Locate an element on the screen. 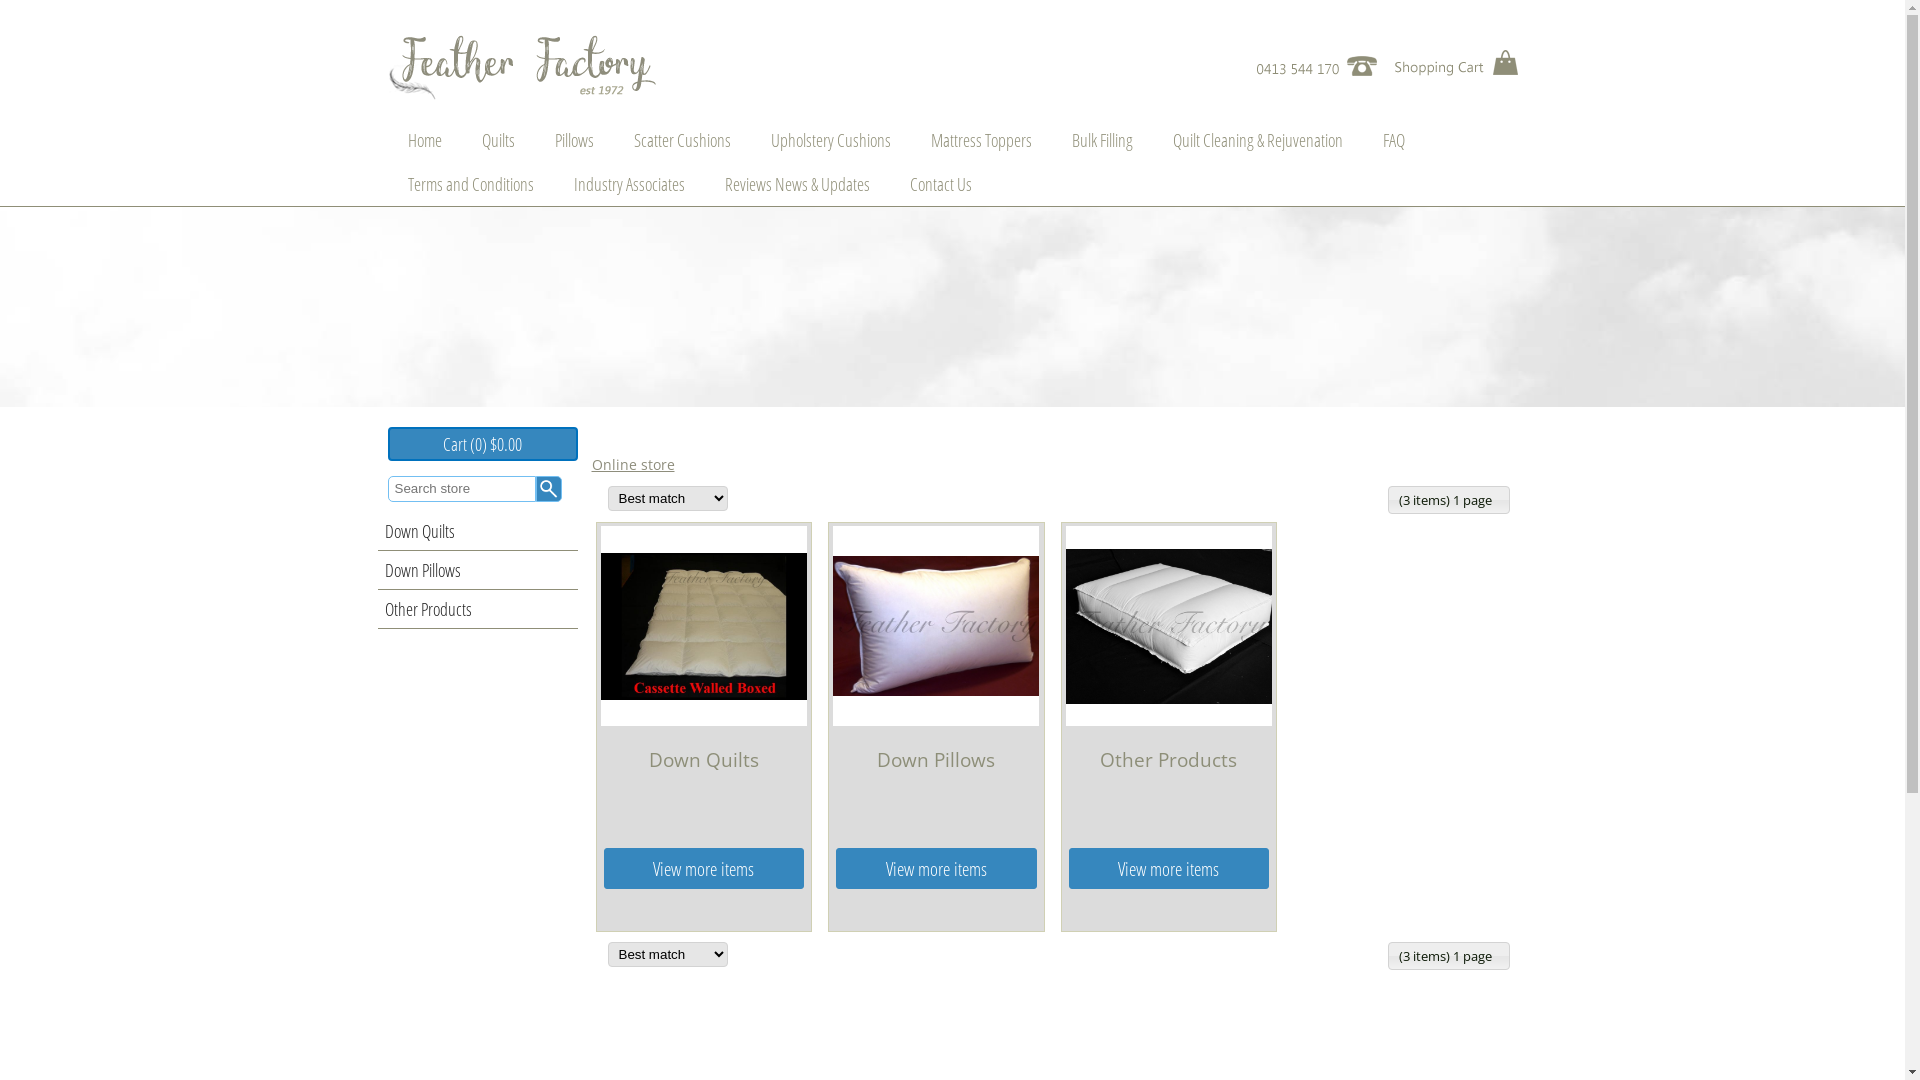 This screenshot has width=1920, height=1080. Bulk Filling is located at coordinates (1102, 140).